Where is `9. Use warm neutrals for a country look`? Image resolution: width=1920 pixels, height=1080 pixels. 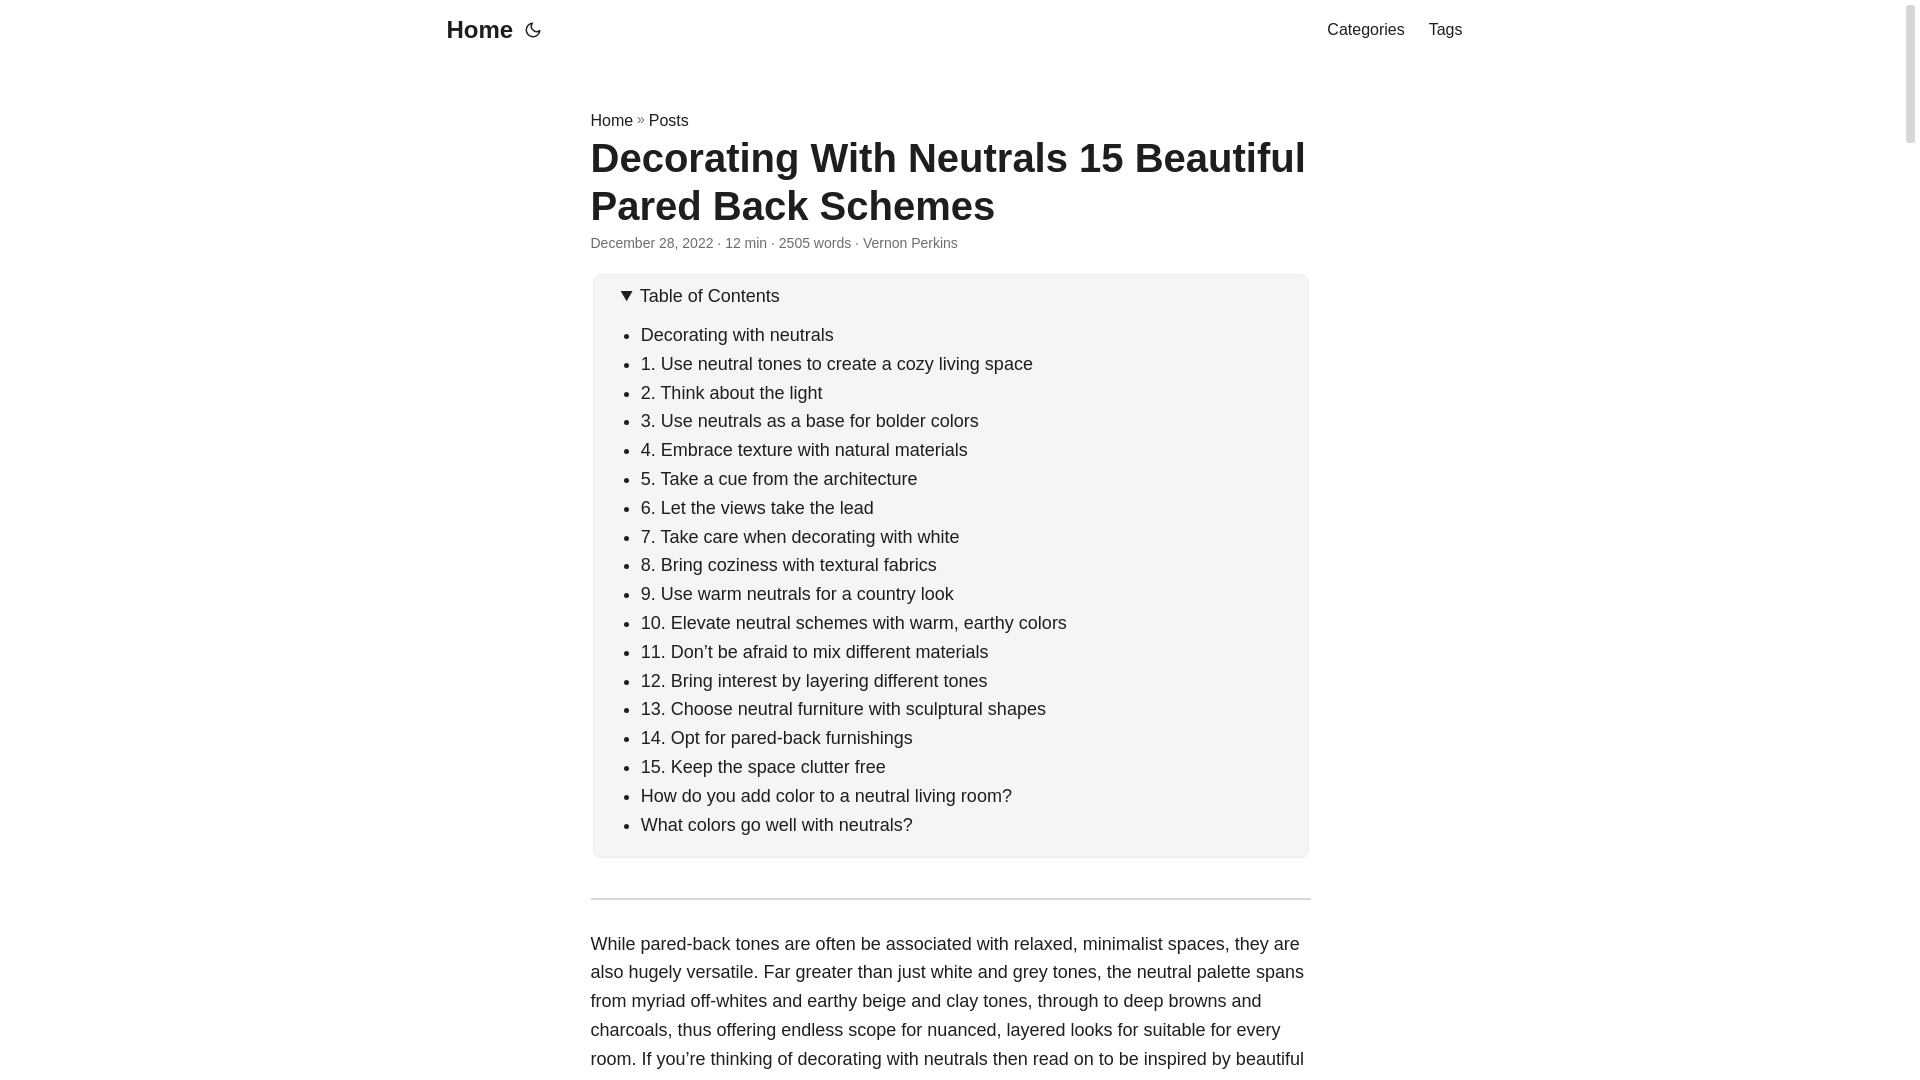 9. Use warm neutrals for a country look is located at coordinates (798, 594).